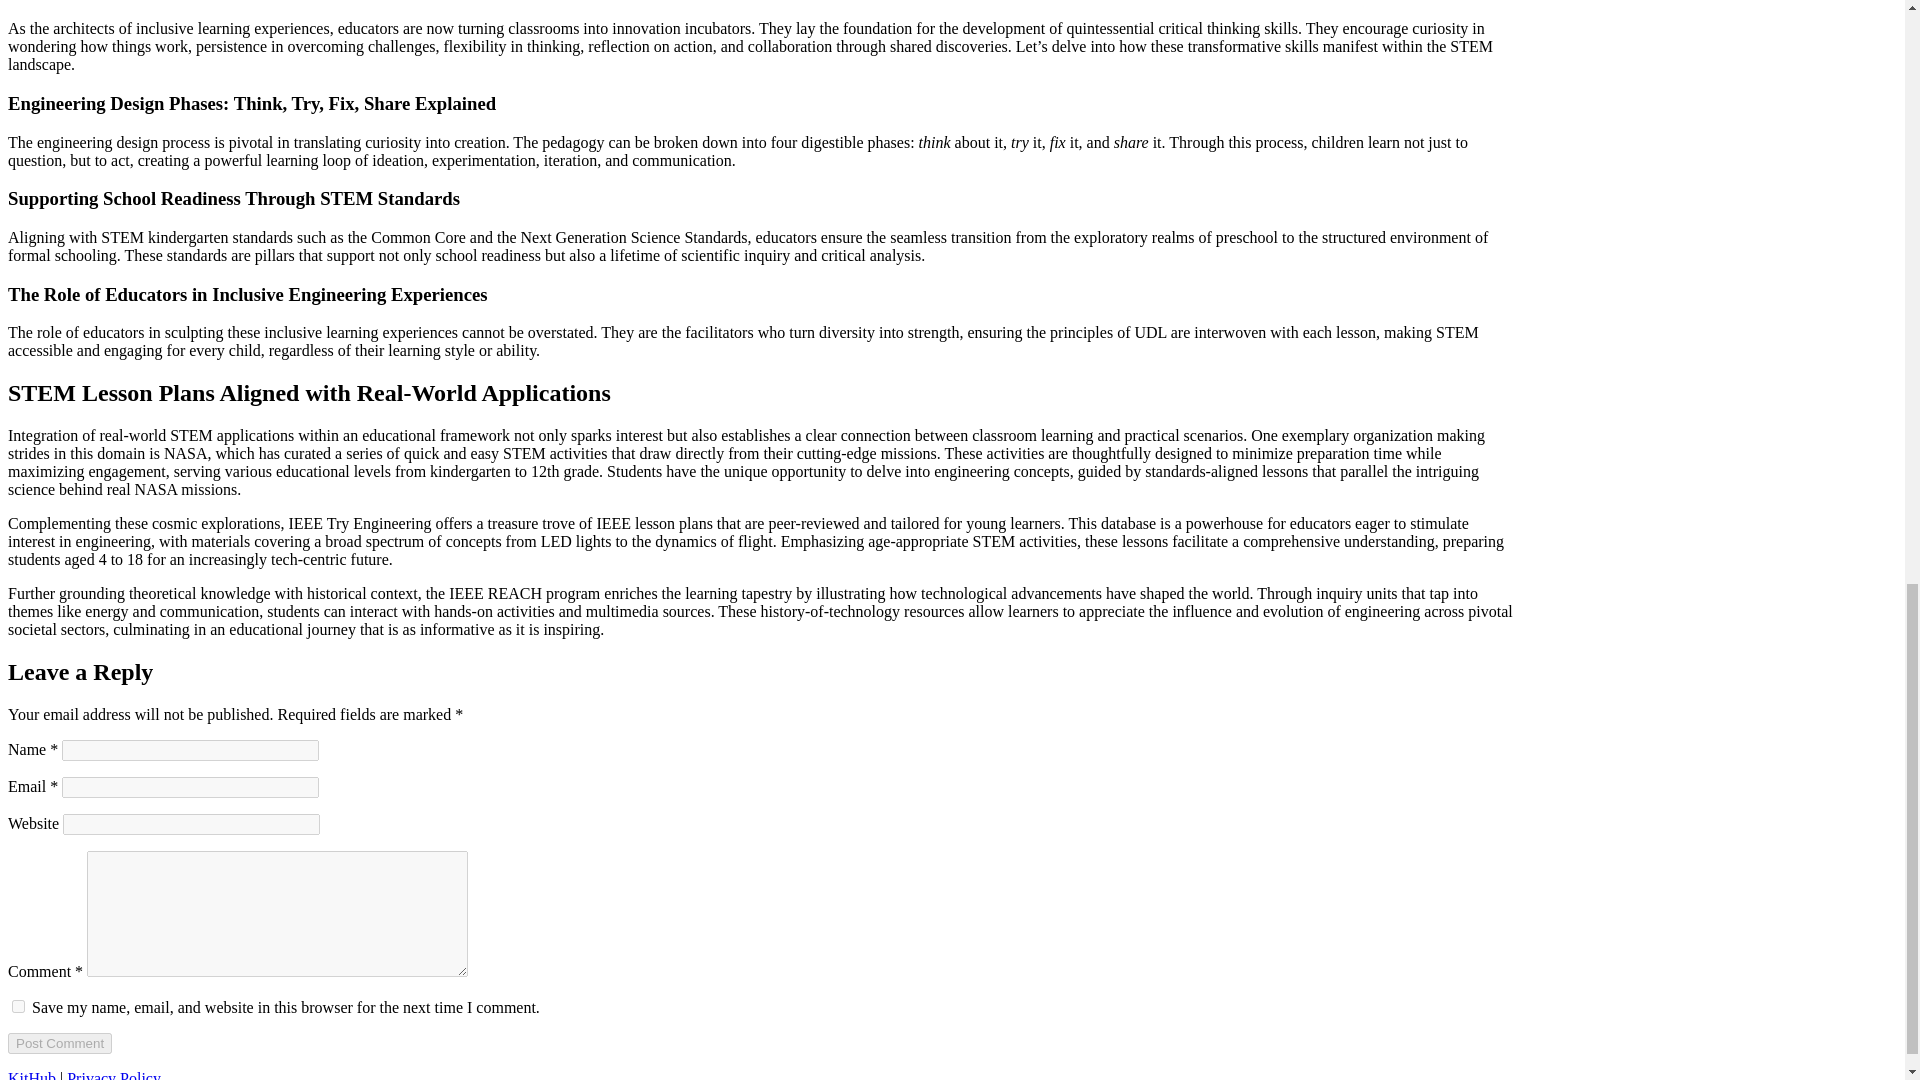 Image resolution: width=1920 pixels, height=1080 pixels. Describe the element at coordinates (18, 1006) in the screenshot. I see `yes` at that location.